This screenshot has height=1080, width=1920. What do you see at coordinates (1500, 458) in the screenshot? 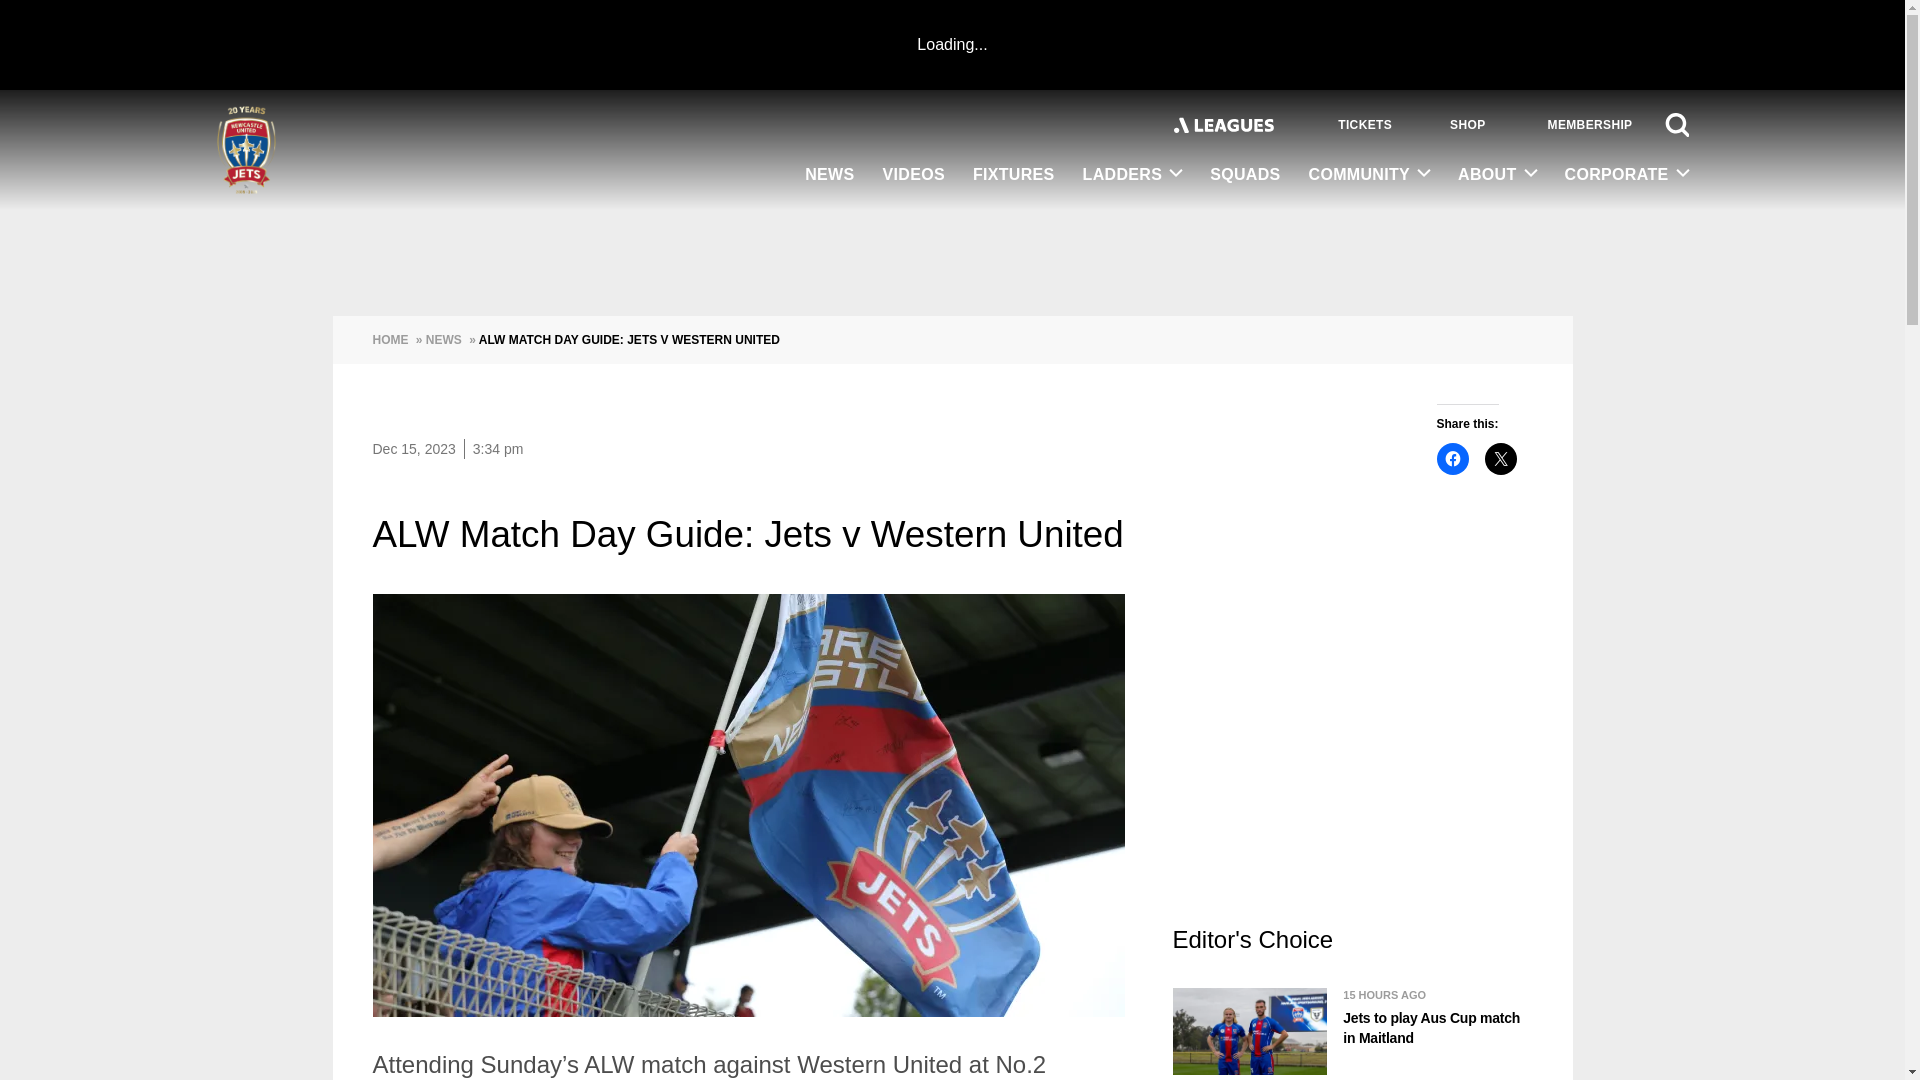
I see `Click to share on X` at bounding box center [1500, 458].